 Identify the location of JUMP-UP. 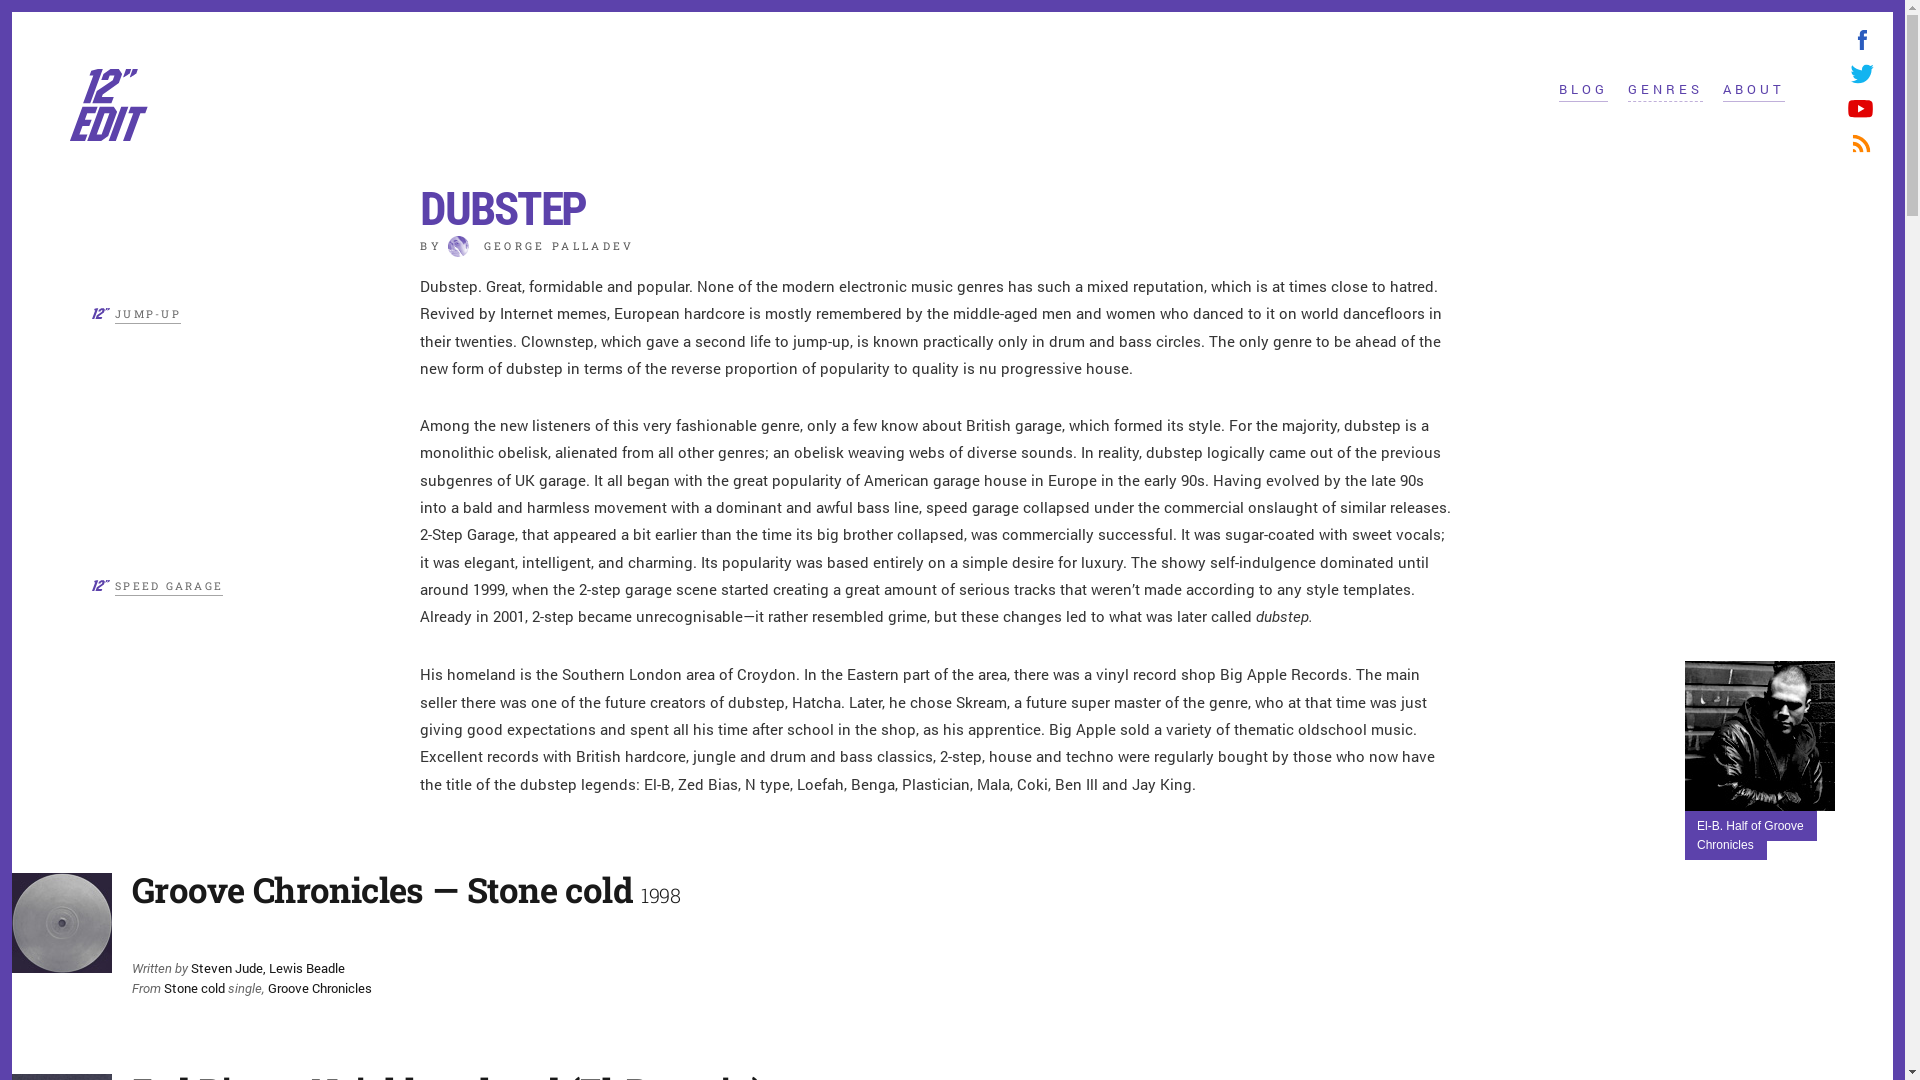
(148, 316).